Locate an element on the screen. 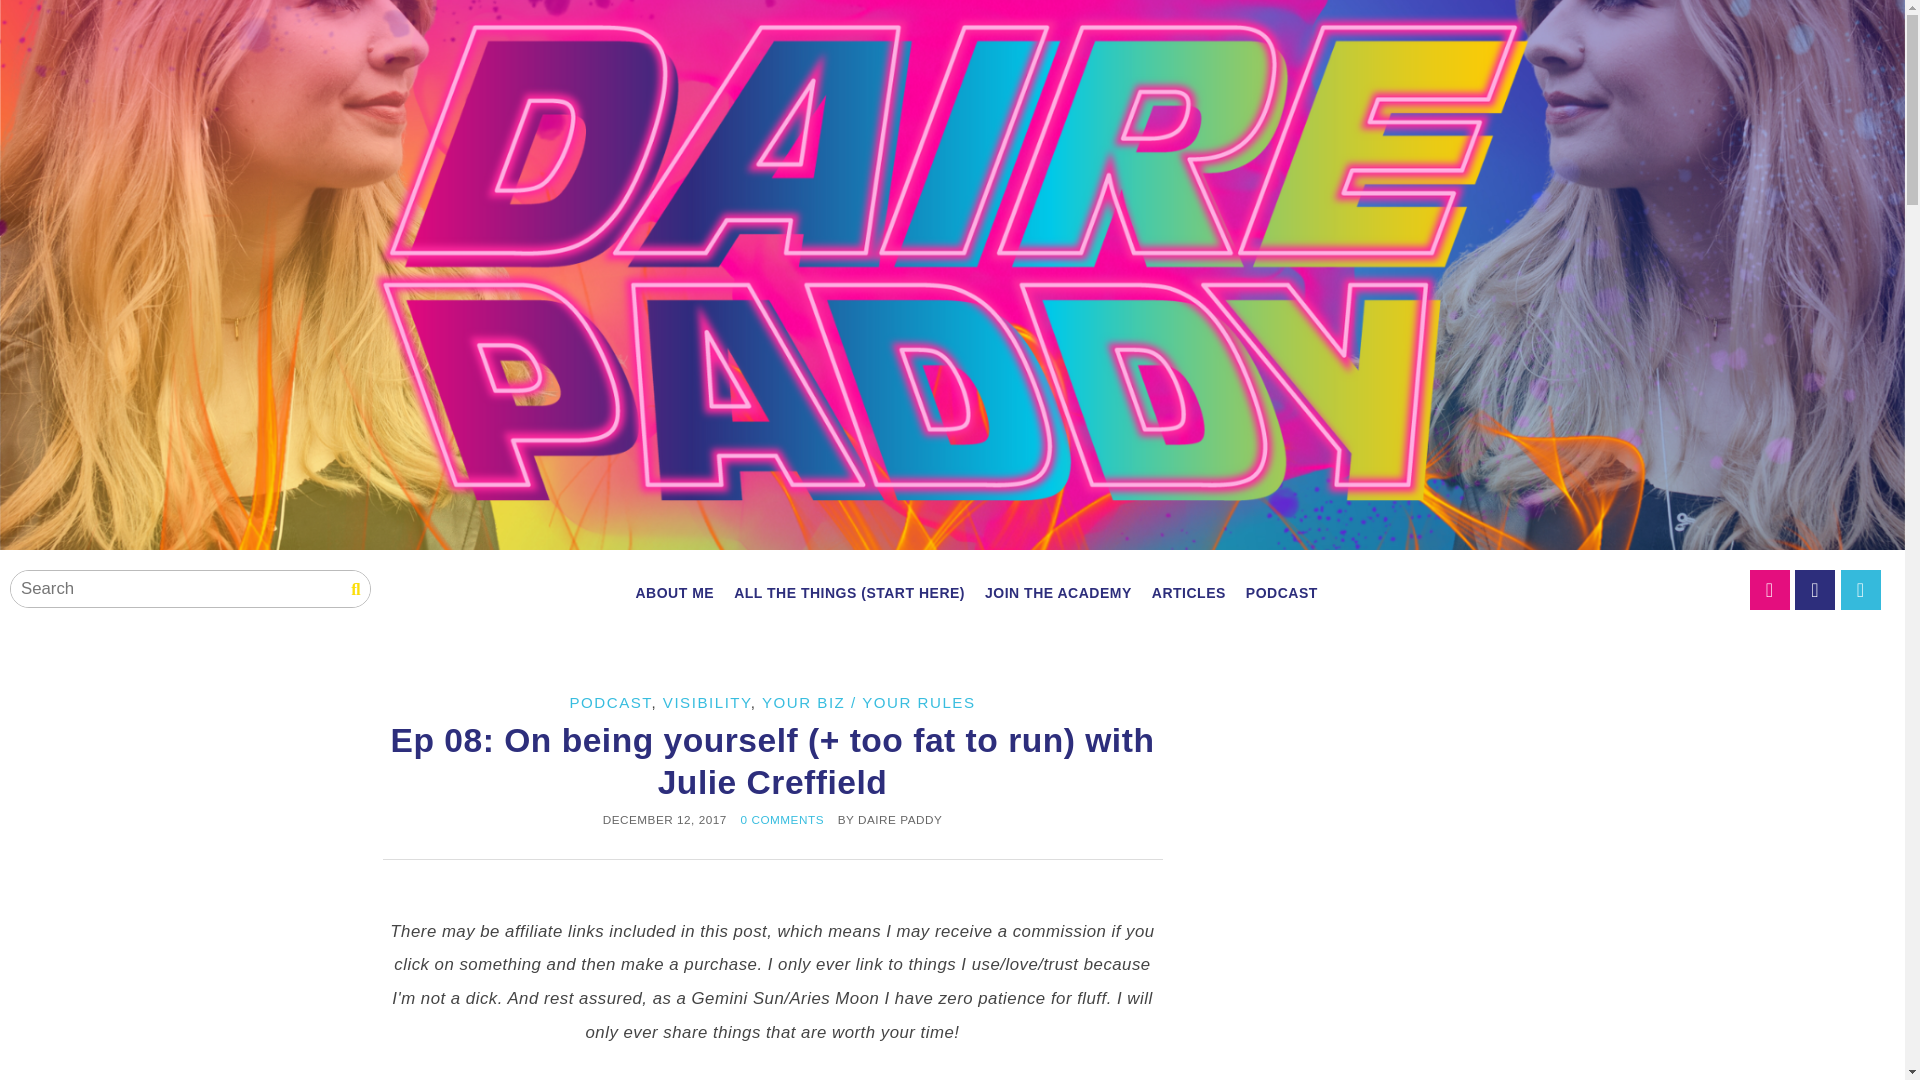 The width and height of the screenshot is (1920, 1080). PODCAST is located at coordinates (1282, 592).